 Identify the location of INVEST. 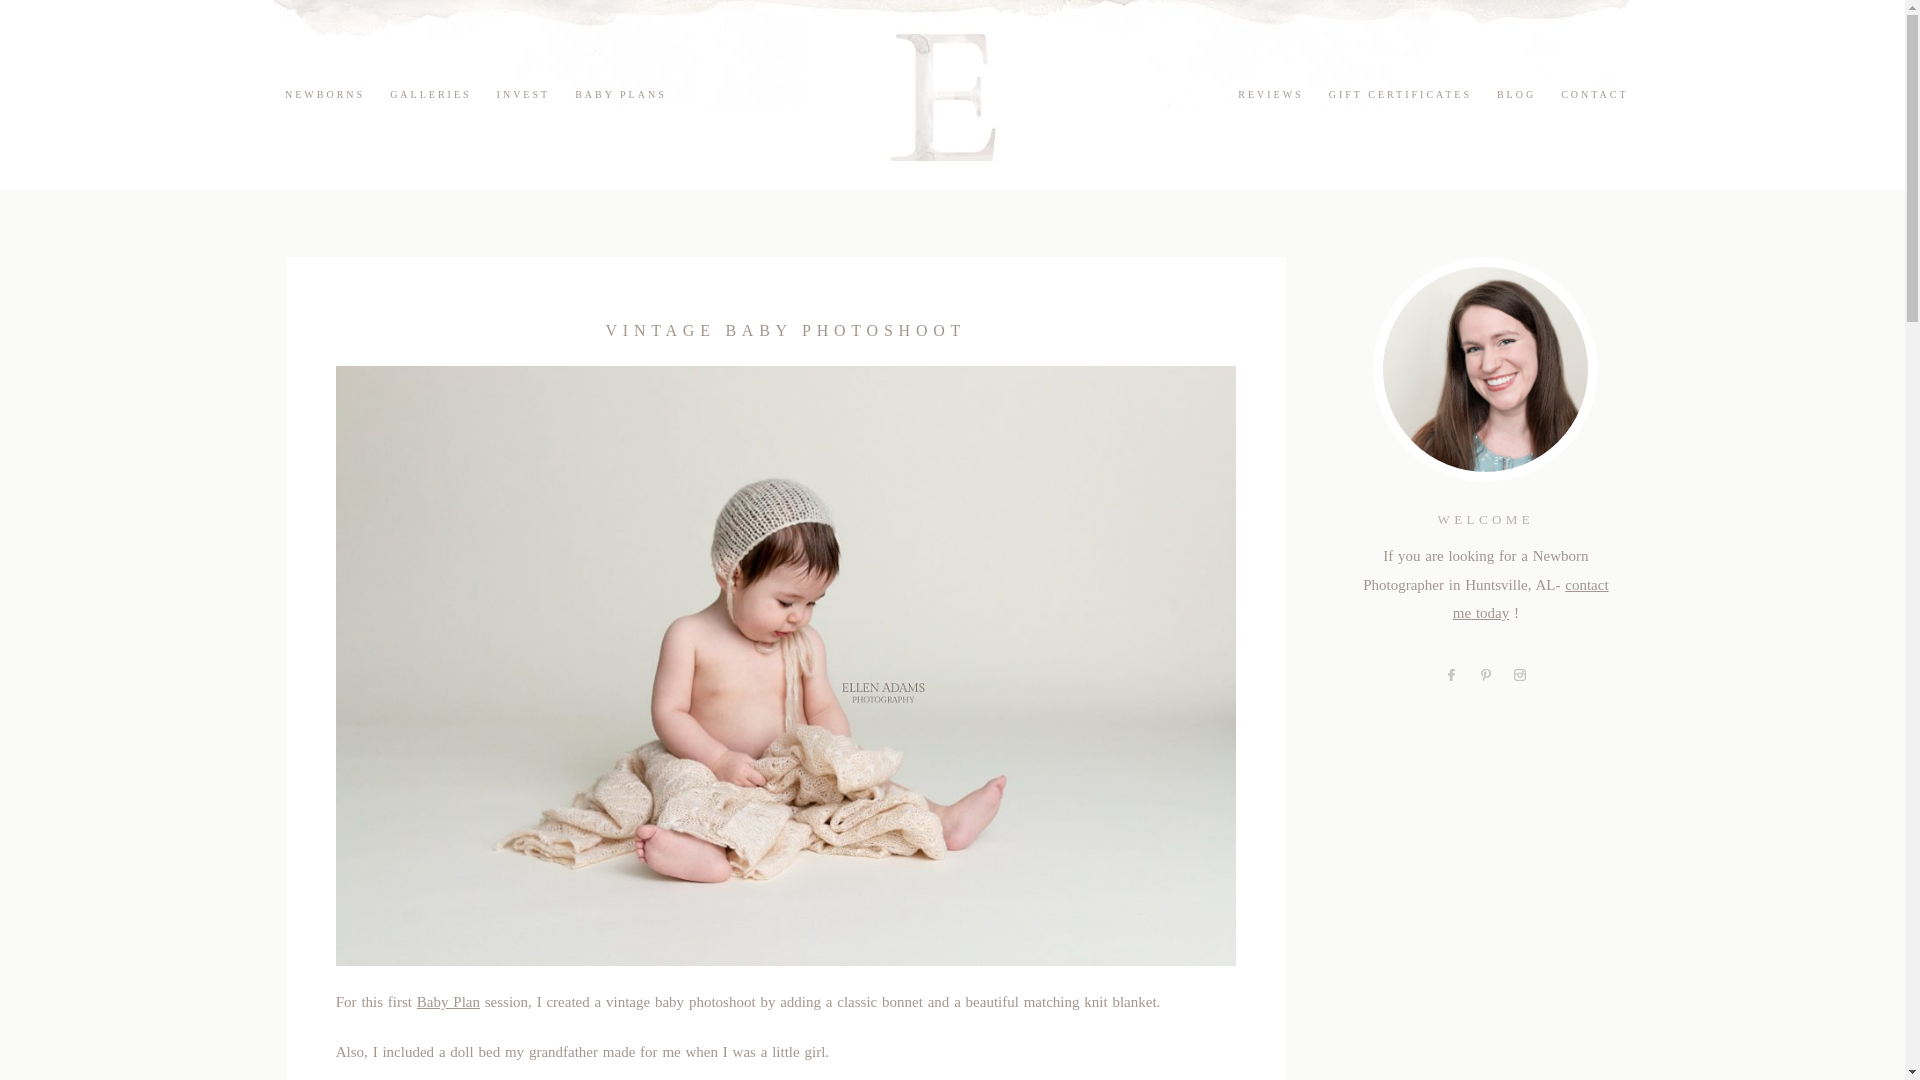
(524, 94).